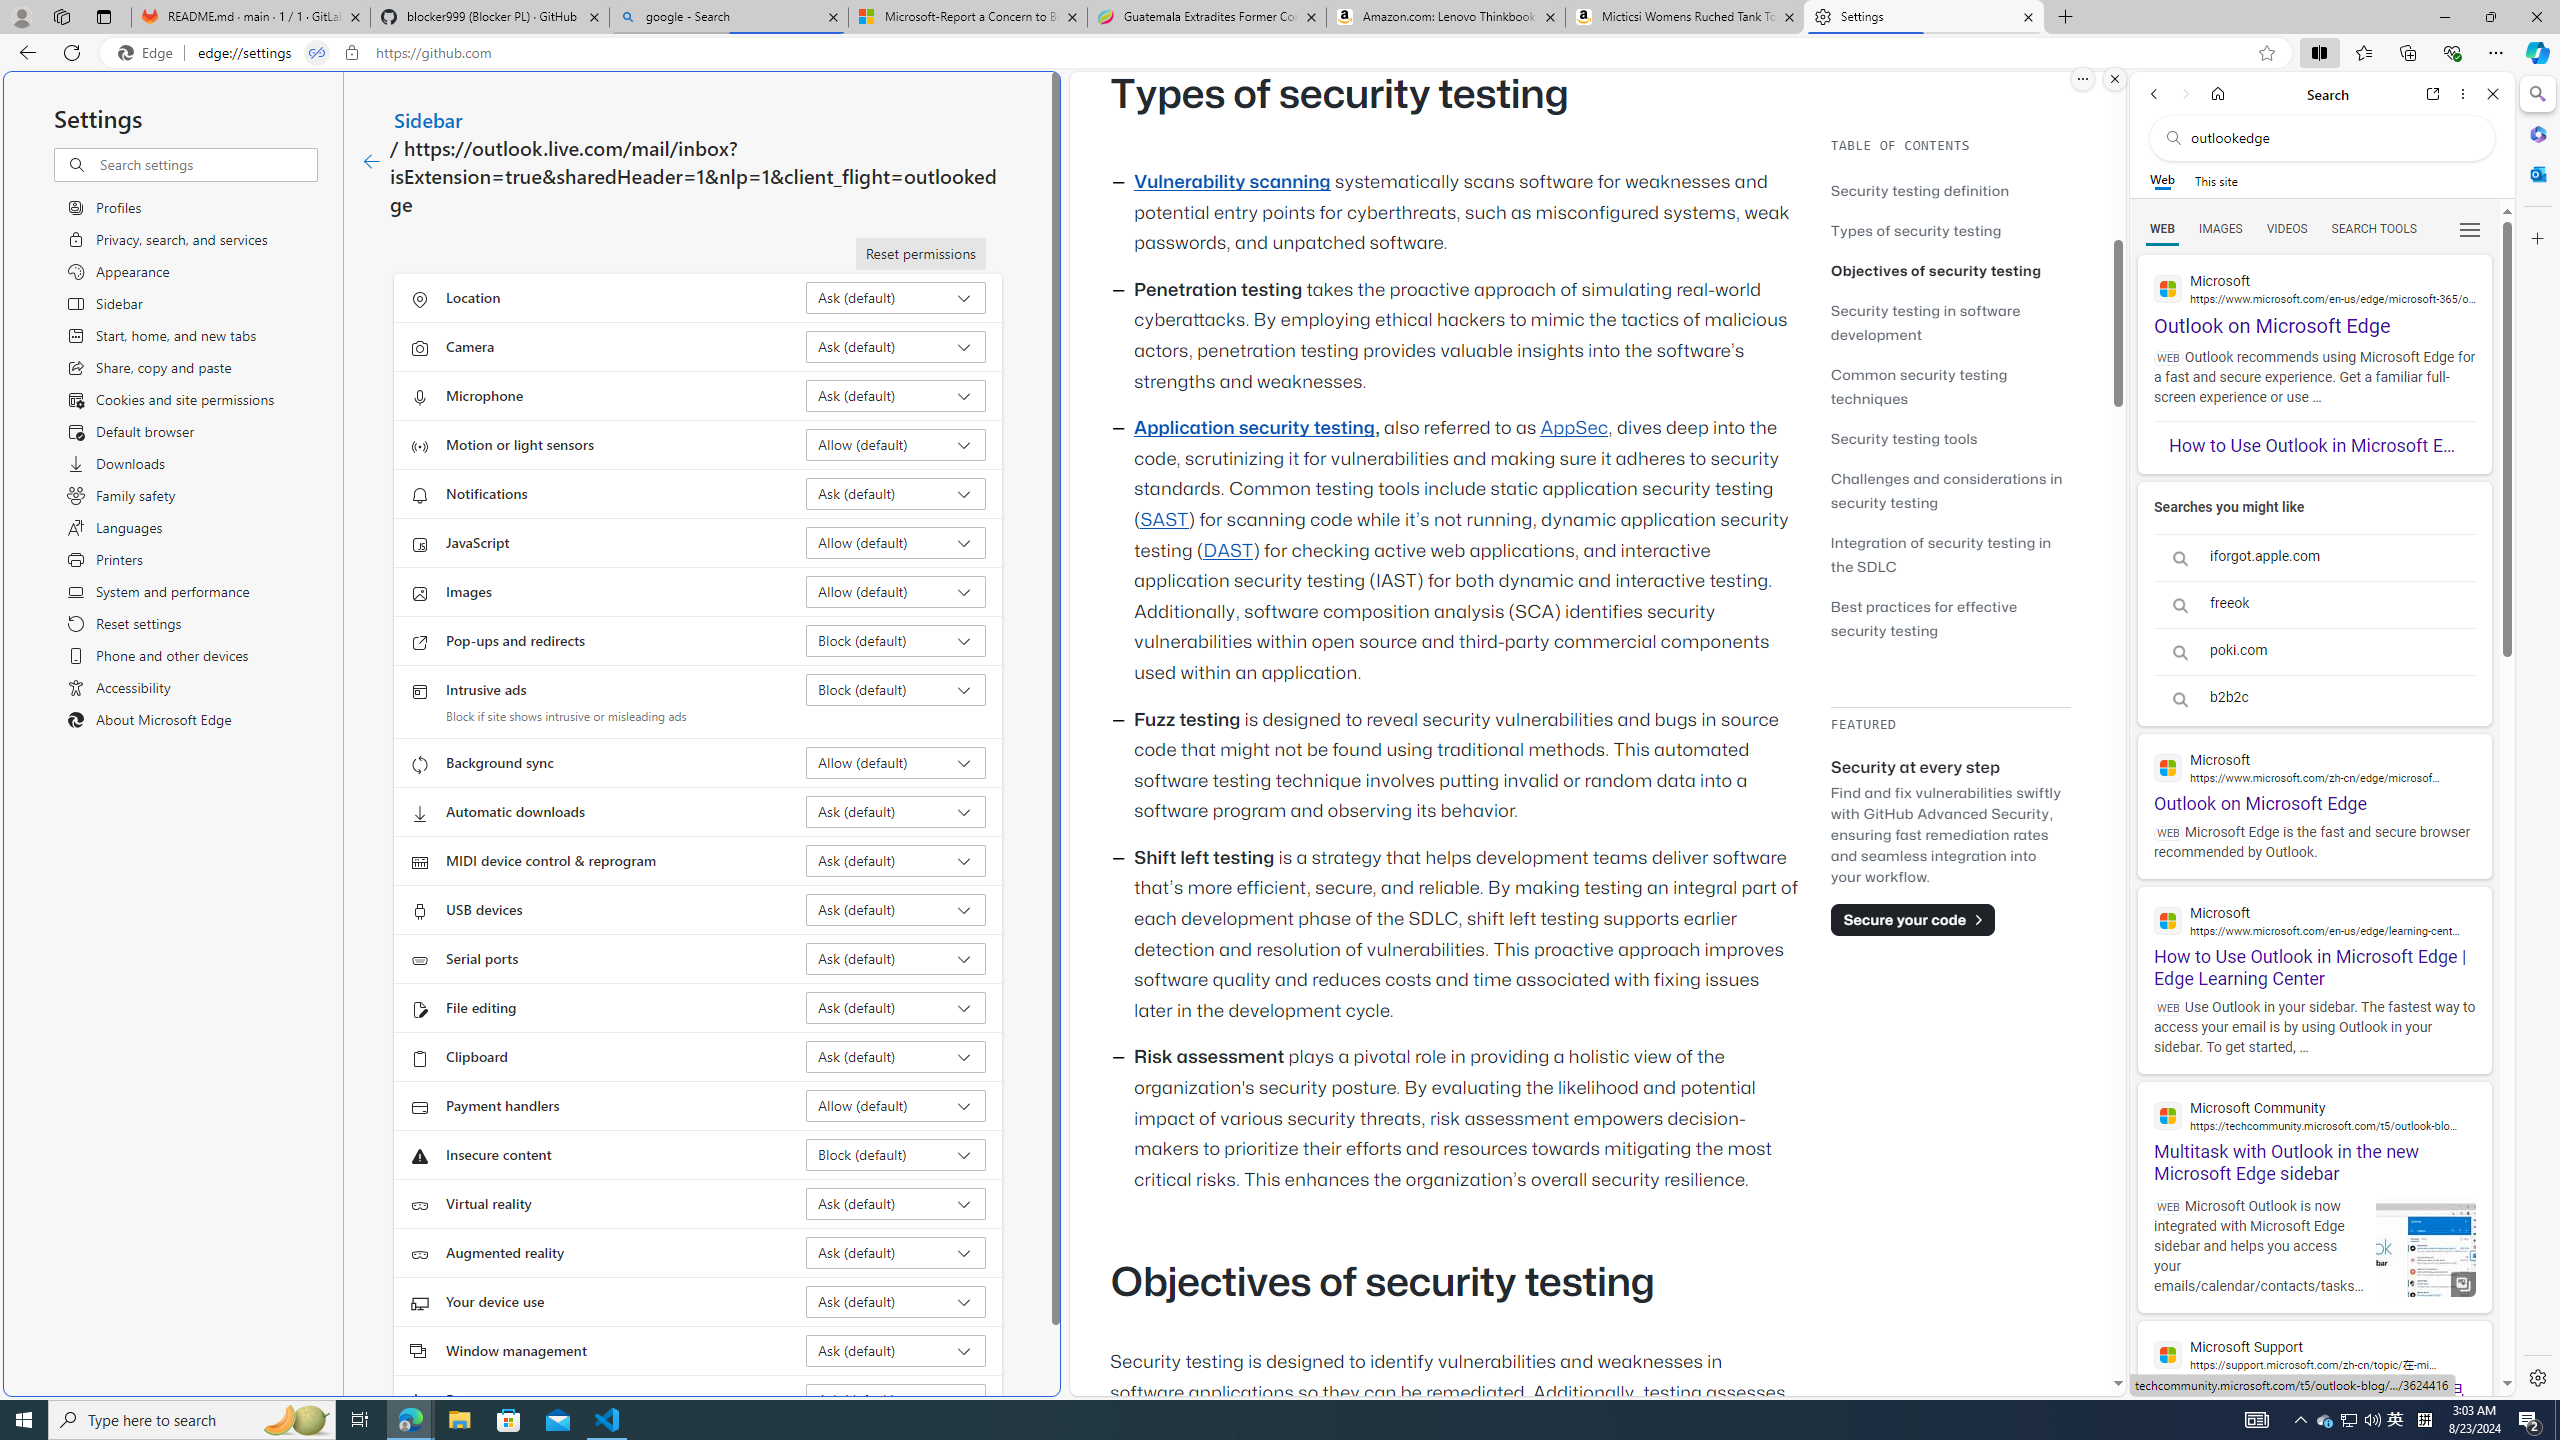  Describe the element at coordinates (2314, 604) in the screenshot. I see `Searches you might likeiforgot.apple.comfreeokpoki.comb2b2c` at that location.